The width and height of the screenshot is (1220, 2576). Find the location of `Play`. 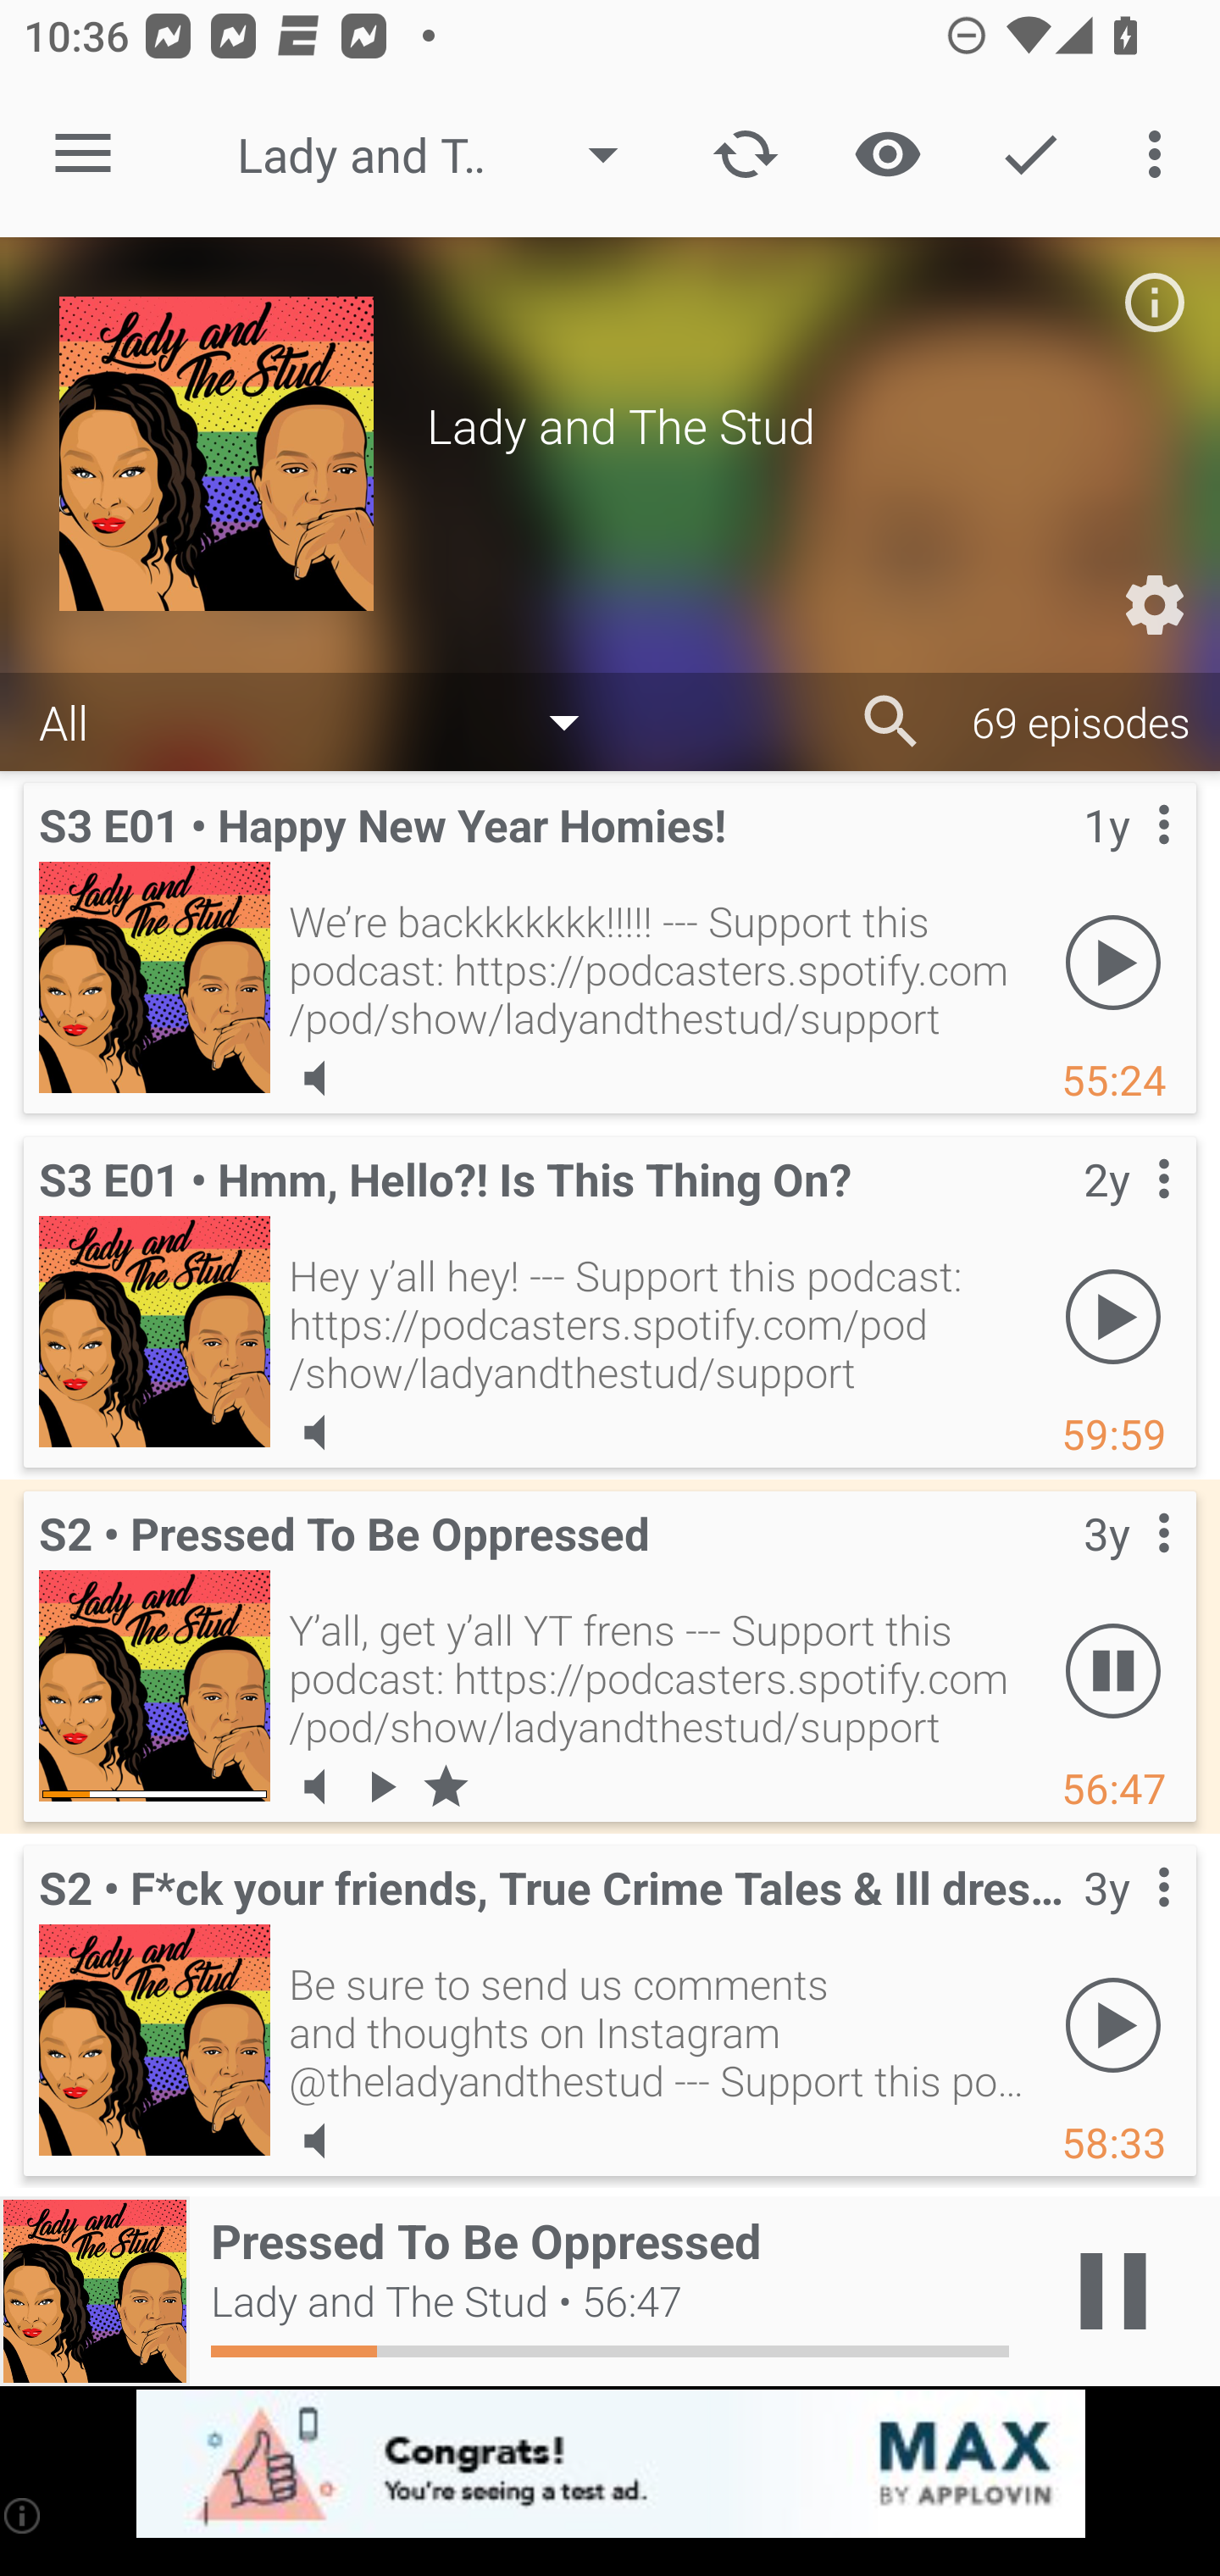

Play is located at coordinates (1113, 2024).